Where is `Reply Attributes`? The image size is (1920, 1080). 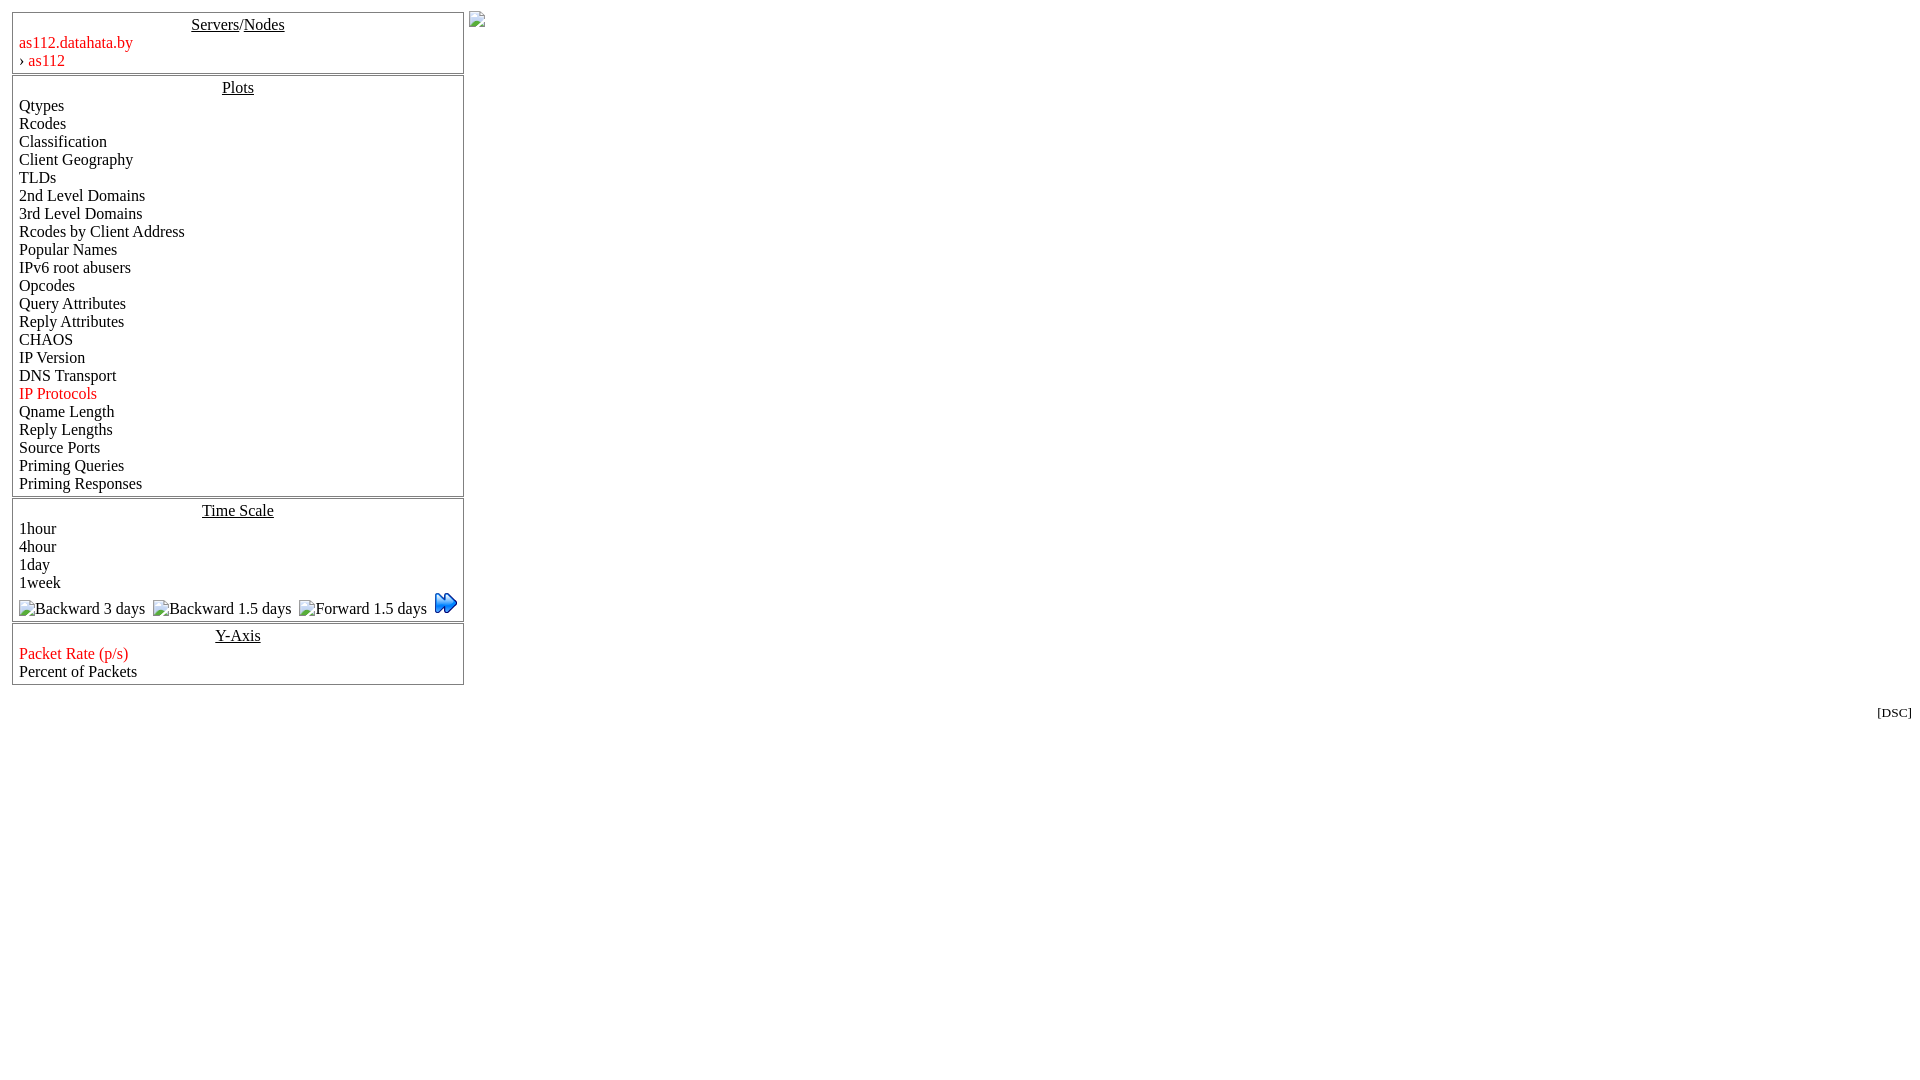 Reply Attributes is located at coordinates (72, 322).